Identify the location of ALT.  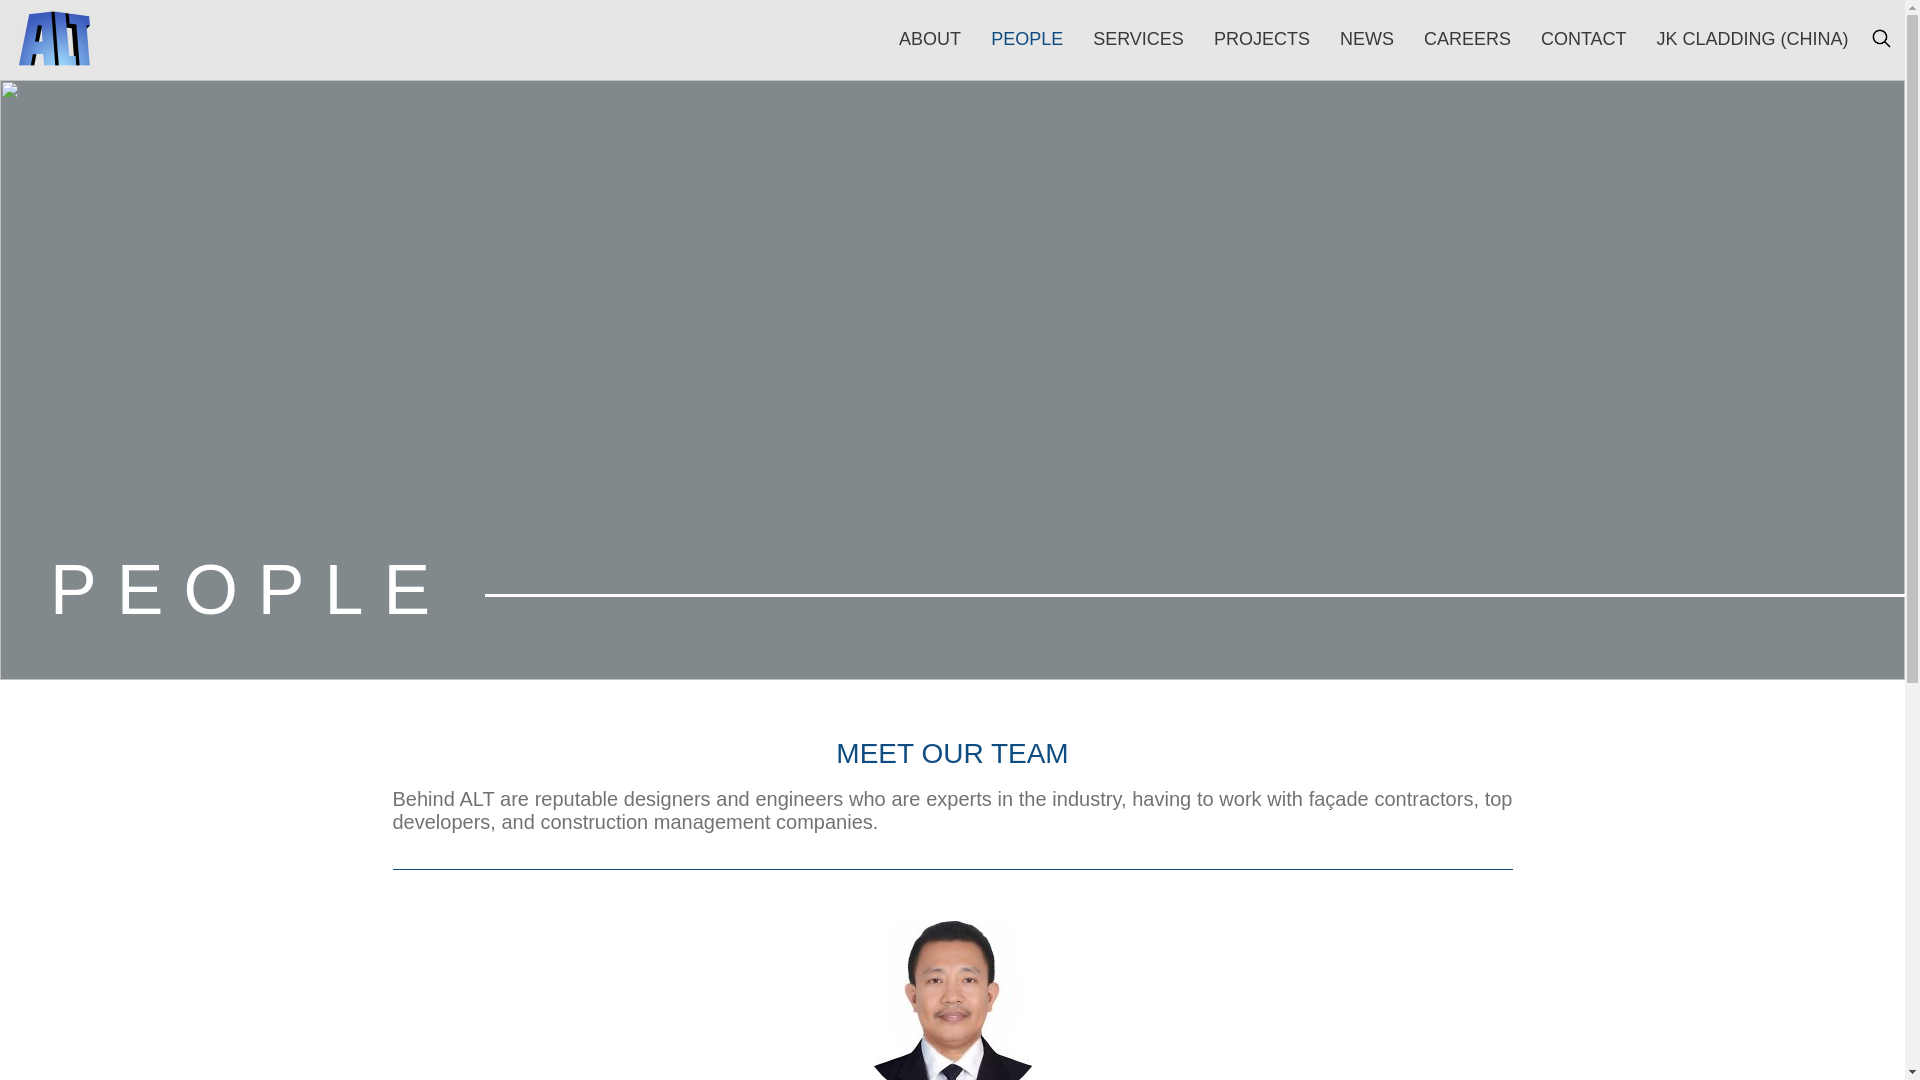
(54, 38).